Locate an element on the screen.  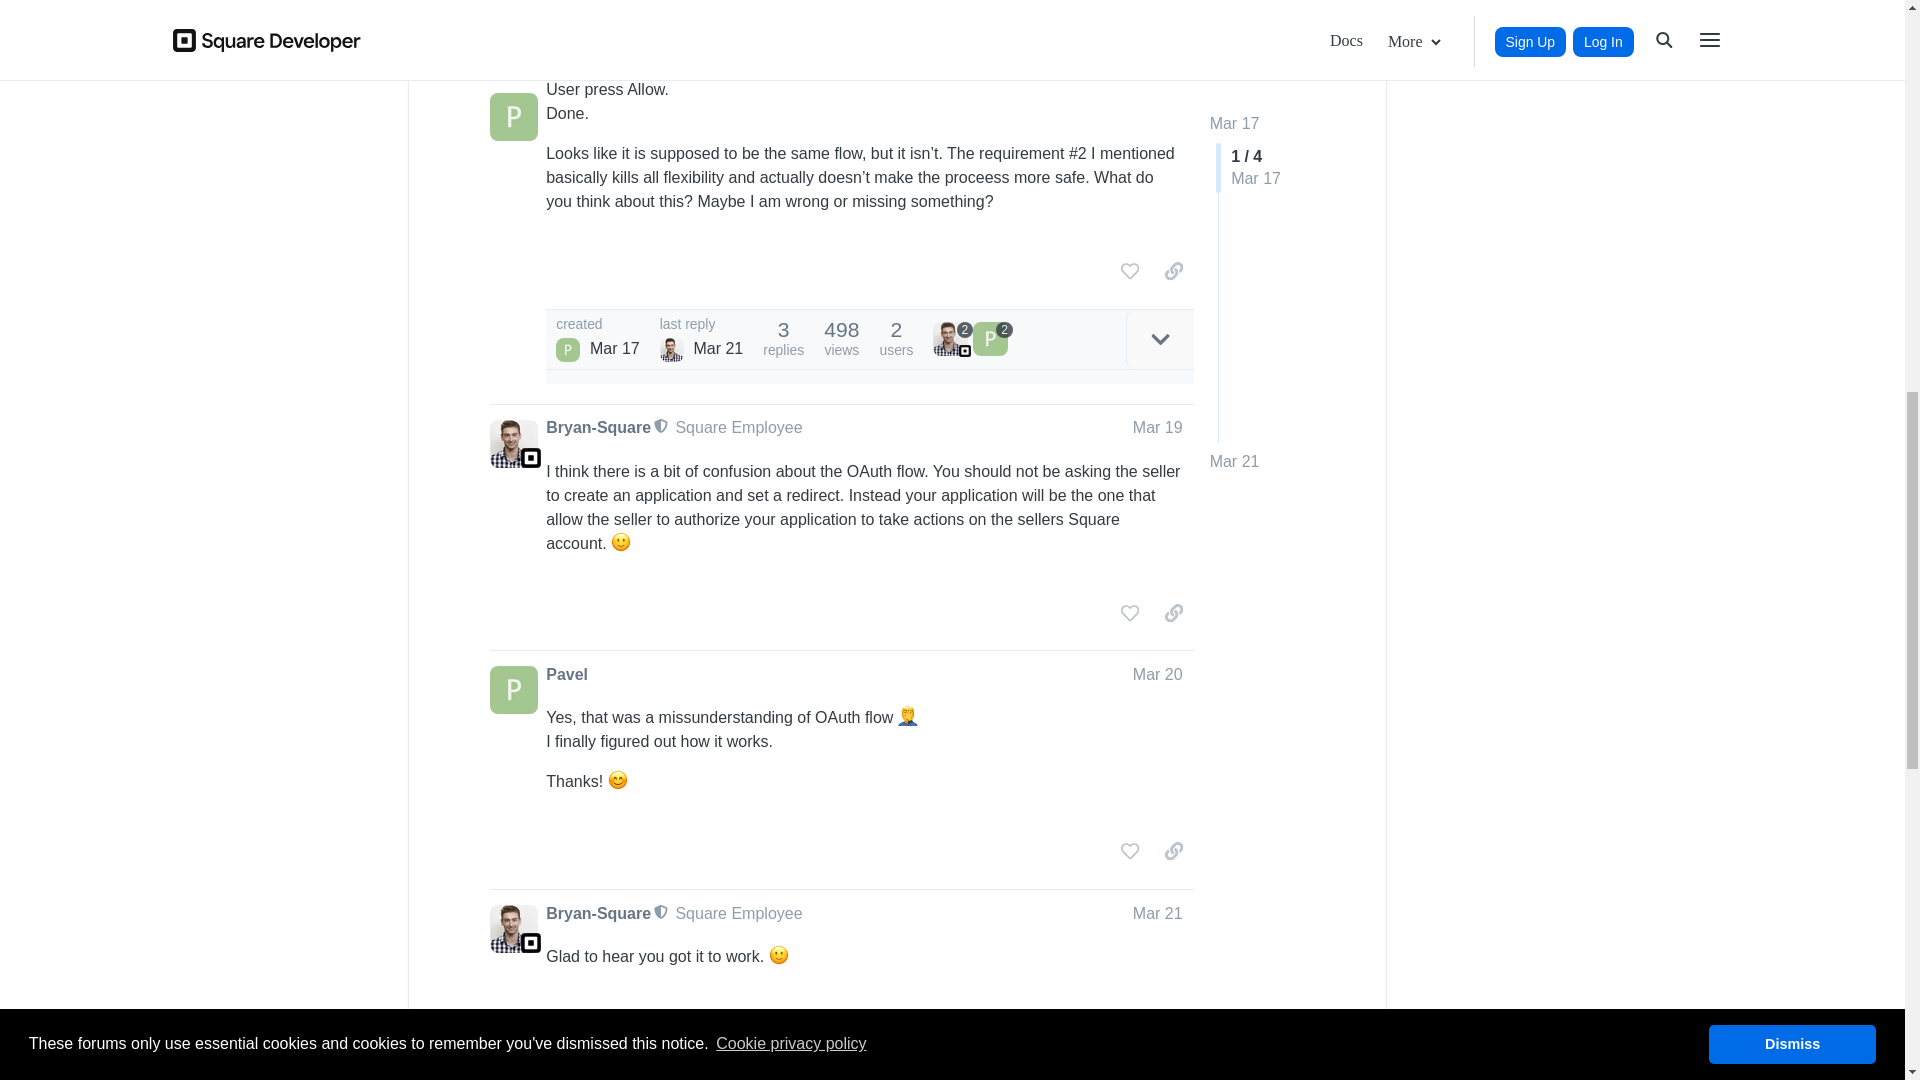
Mar 21, 2024 12:11 am is located at coordinates (718, 348).